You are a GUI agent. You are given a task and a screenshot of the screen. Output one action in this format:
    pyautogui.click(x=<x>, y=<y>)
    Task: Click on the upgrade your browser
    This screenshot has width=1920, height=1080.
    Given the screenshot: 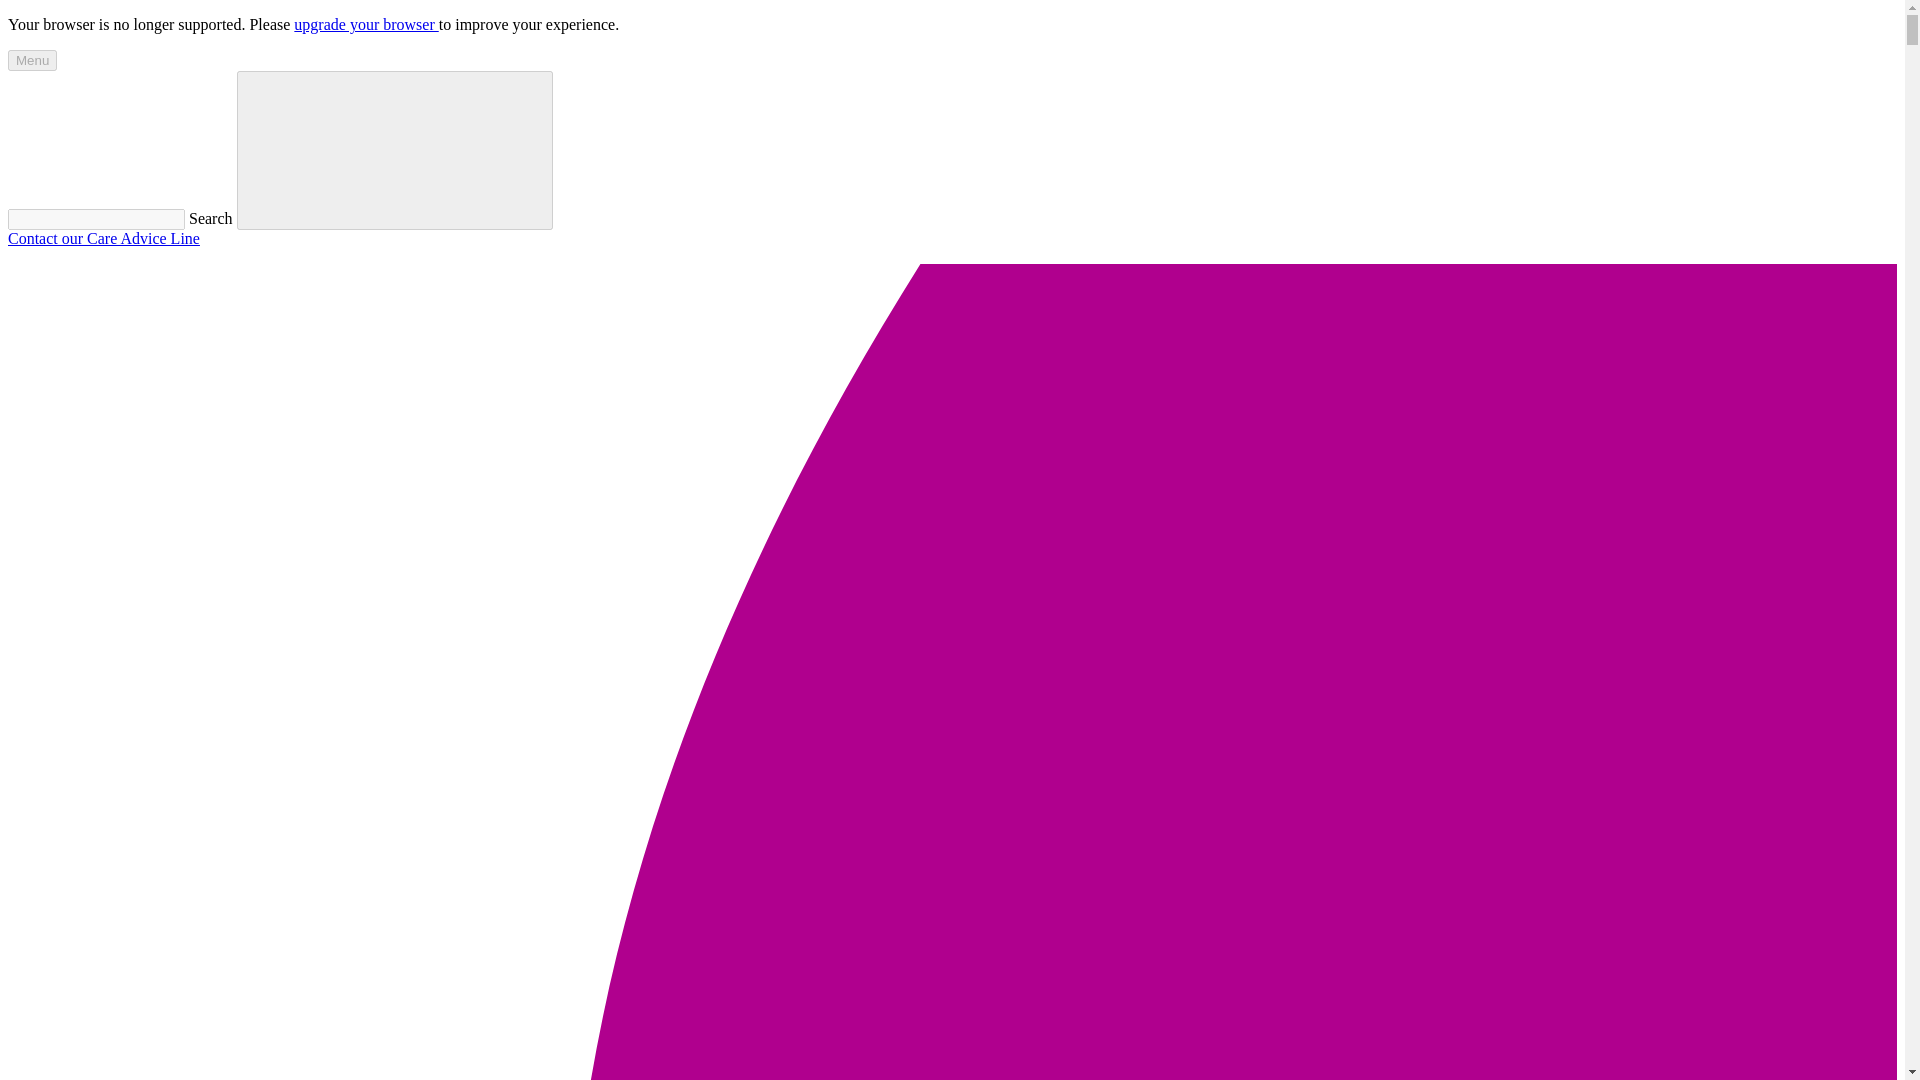 What is the action you would take?
    pyautogui.click(x=365, y=24)
    